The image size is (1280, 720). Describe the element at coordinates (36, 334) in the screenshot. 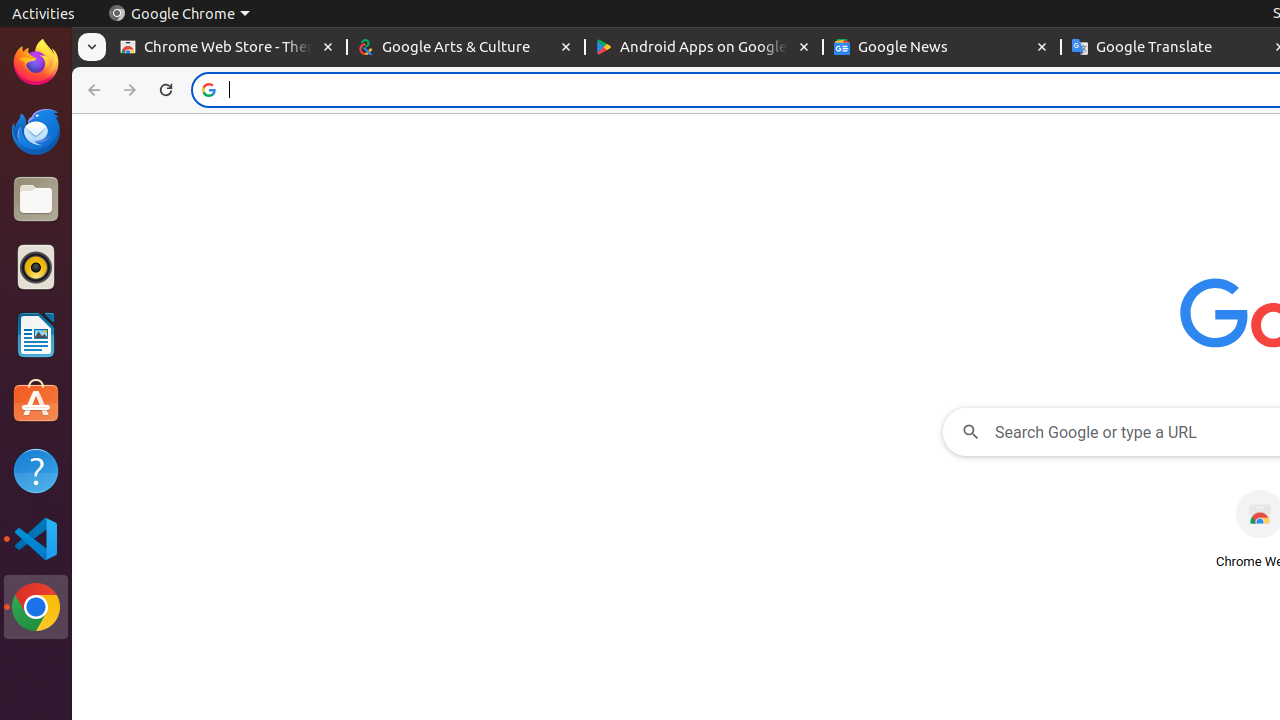

I see `LibreOffice Writer` at that location.